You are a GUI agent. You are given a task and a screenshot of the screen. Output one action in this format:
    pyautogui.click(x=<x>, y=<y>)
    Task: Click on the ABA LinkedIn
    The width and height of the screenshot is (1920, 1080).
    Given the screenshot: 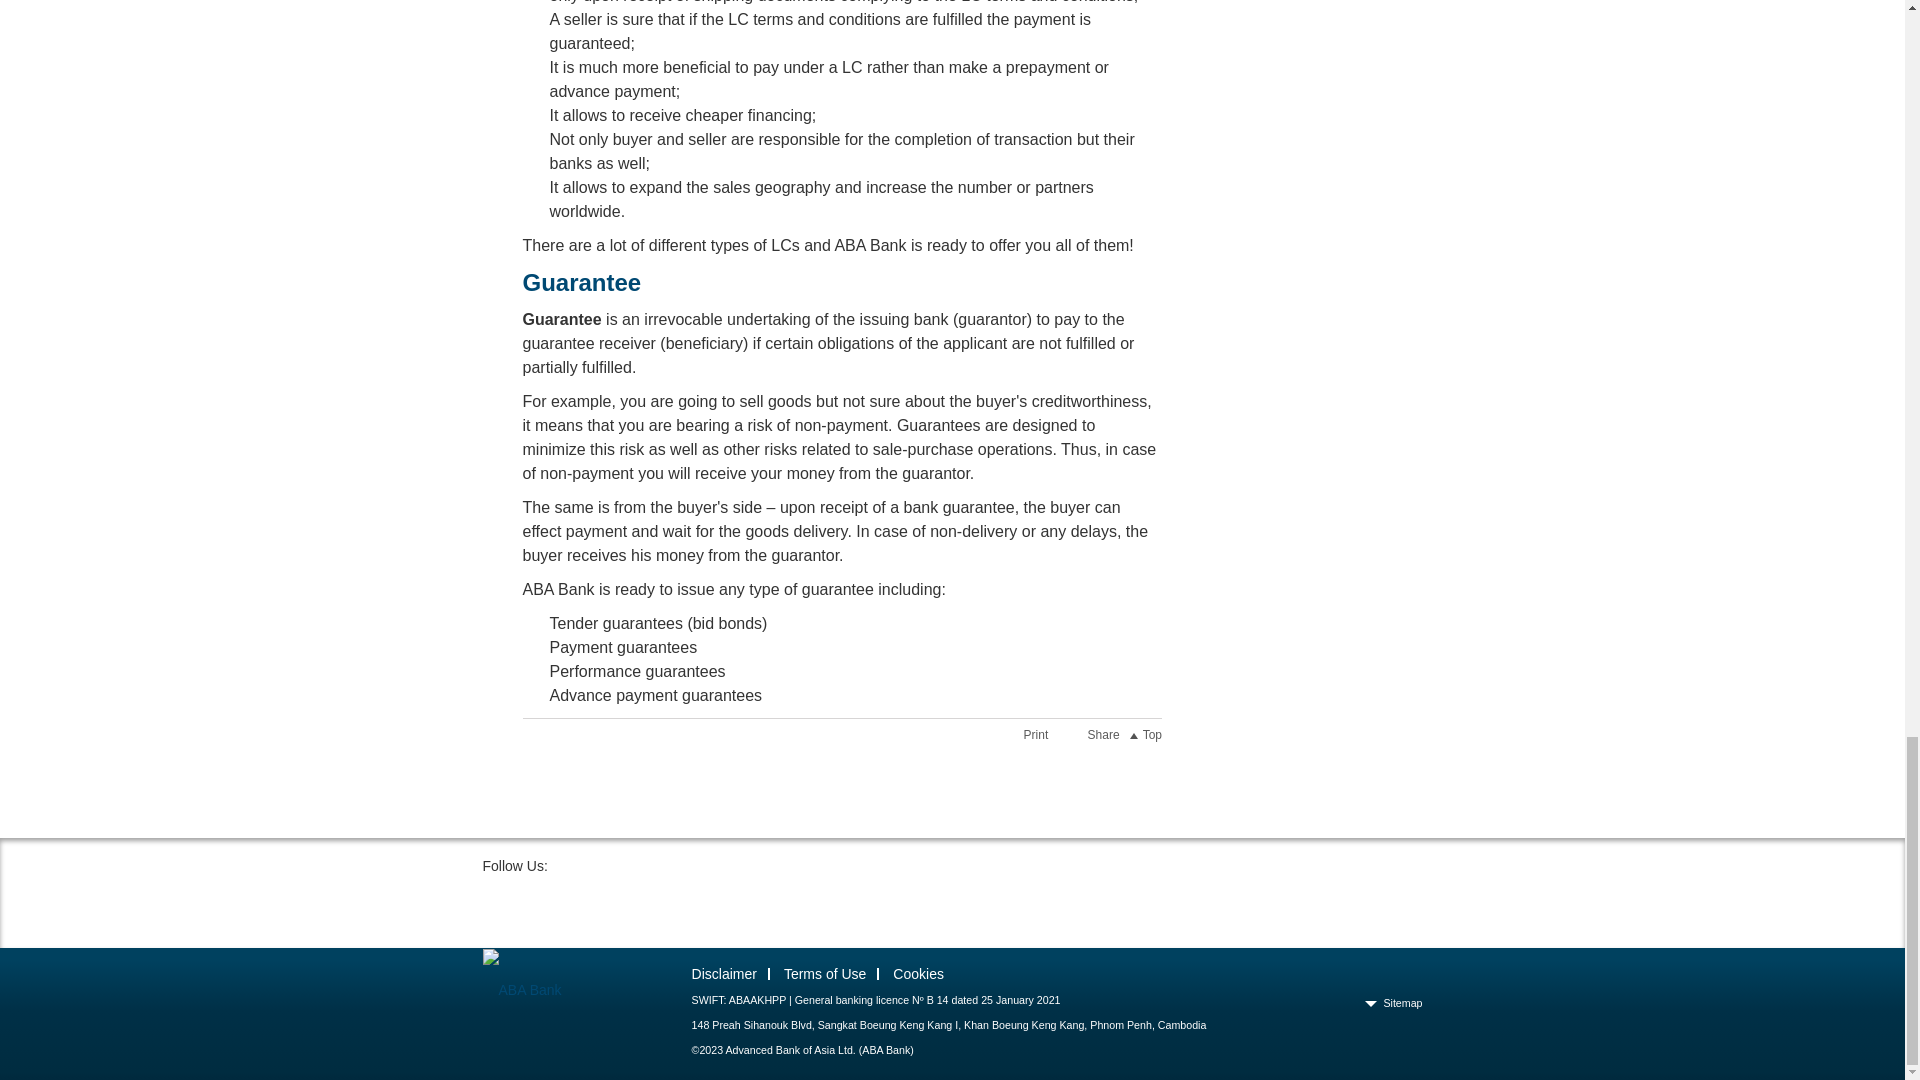 What is the action you would take?
    pyautogui.click(x=674, y=906)
    